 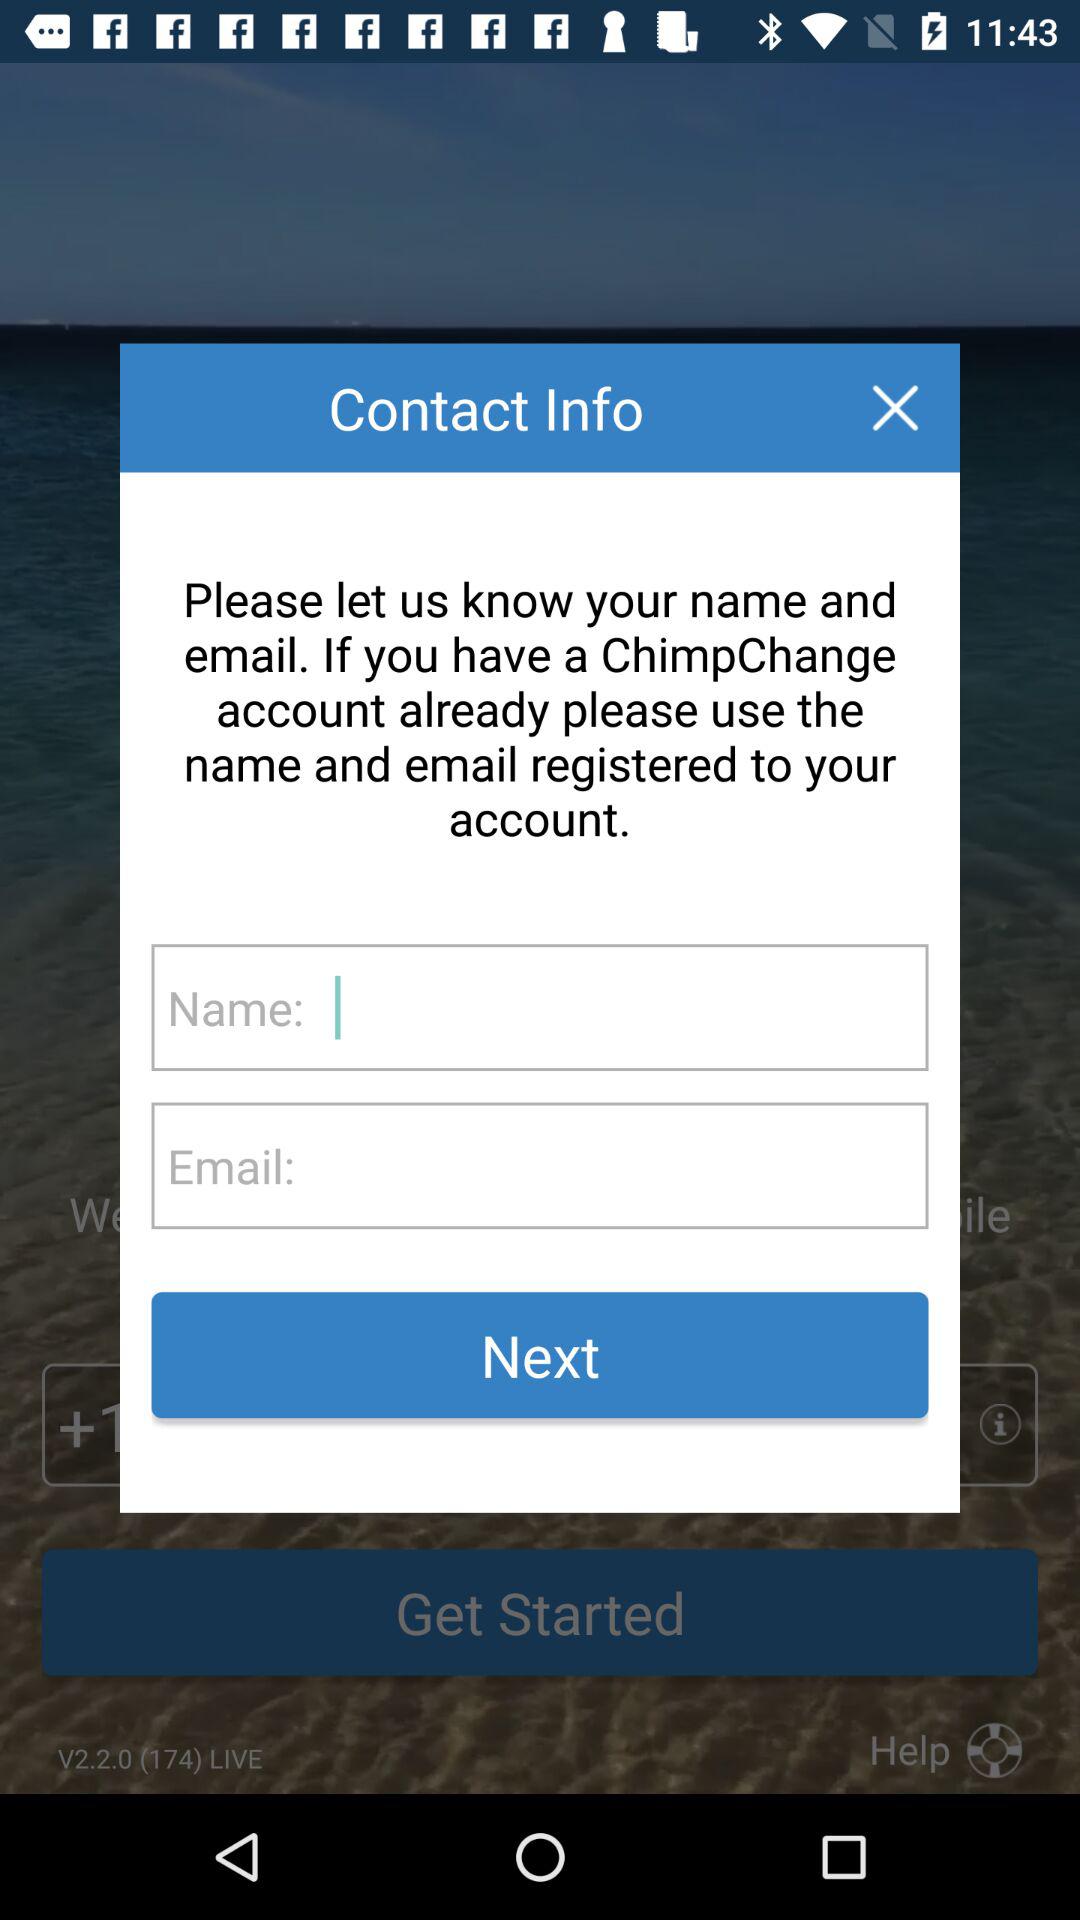 I want to click on press icon at the bottom, so click(x=540, y=1355).